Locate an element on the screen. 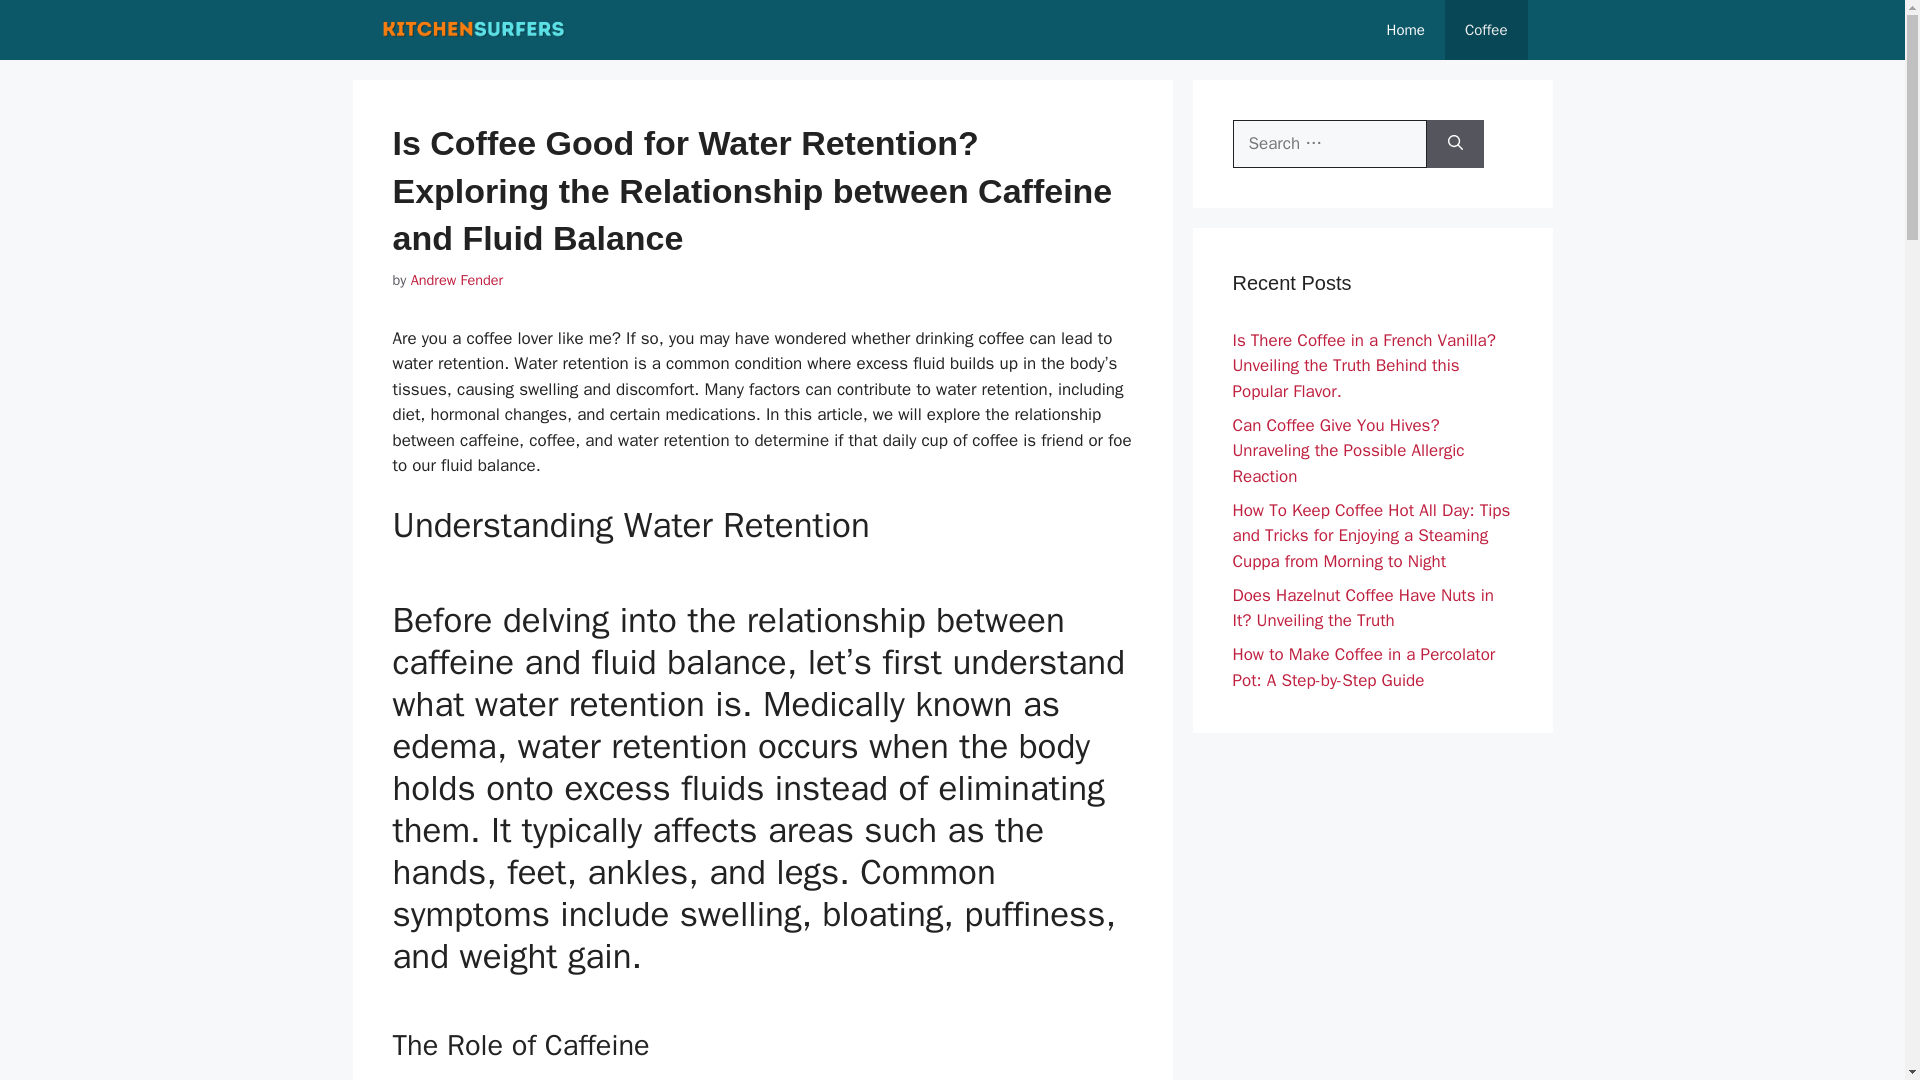 This screenshot has height=1080, width=1920. Andrew Fender is located at coordinates (456, 280).